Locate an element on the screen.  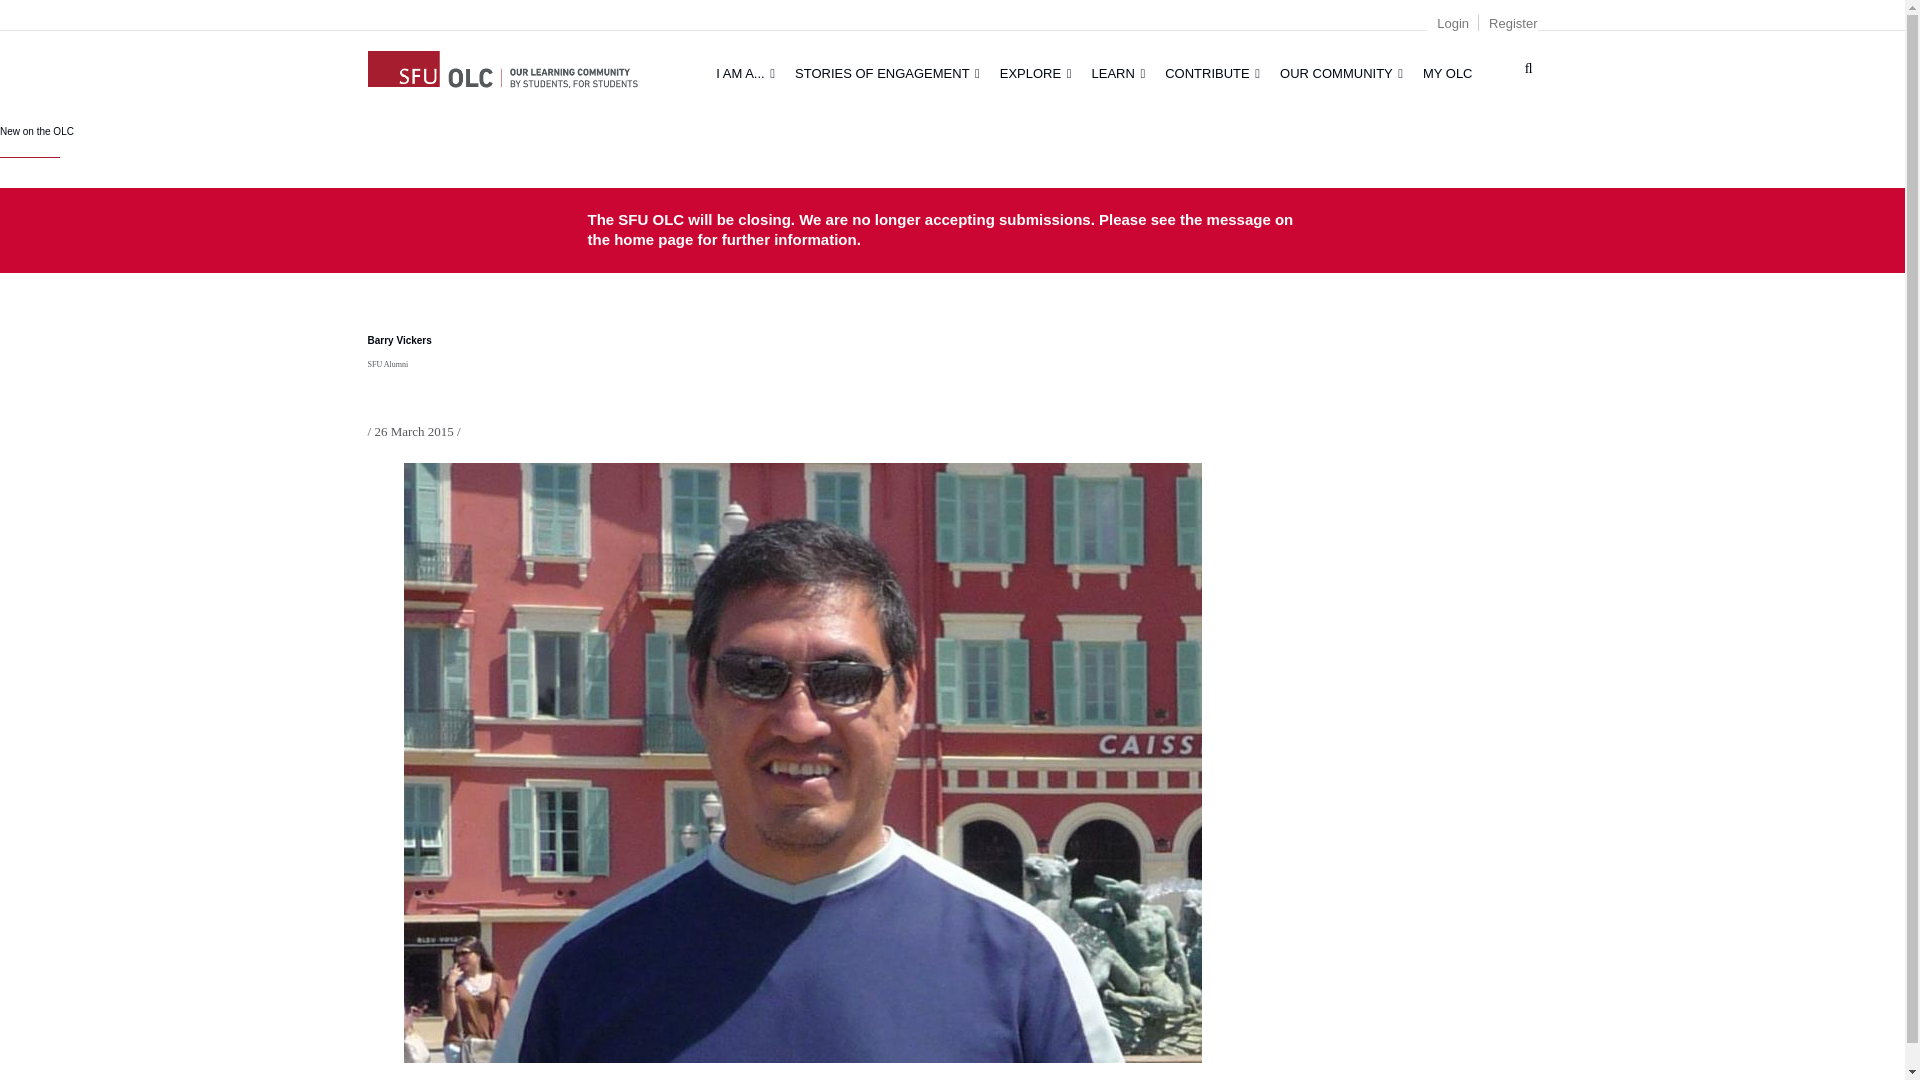
STORIES OF ENGAGEMENT is located at coordinates (888, 73).